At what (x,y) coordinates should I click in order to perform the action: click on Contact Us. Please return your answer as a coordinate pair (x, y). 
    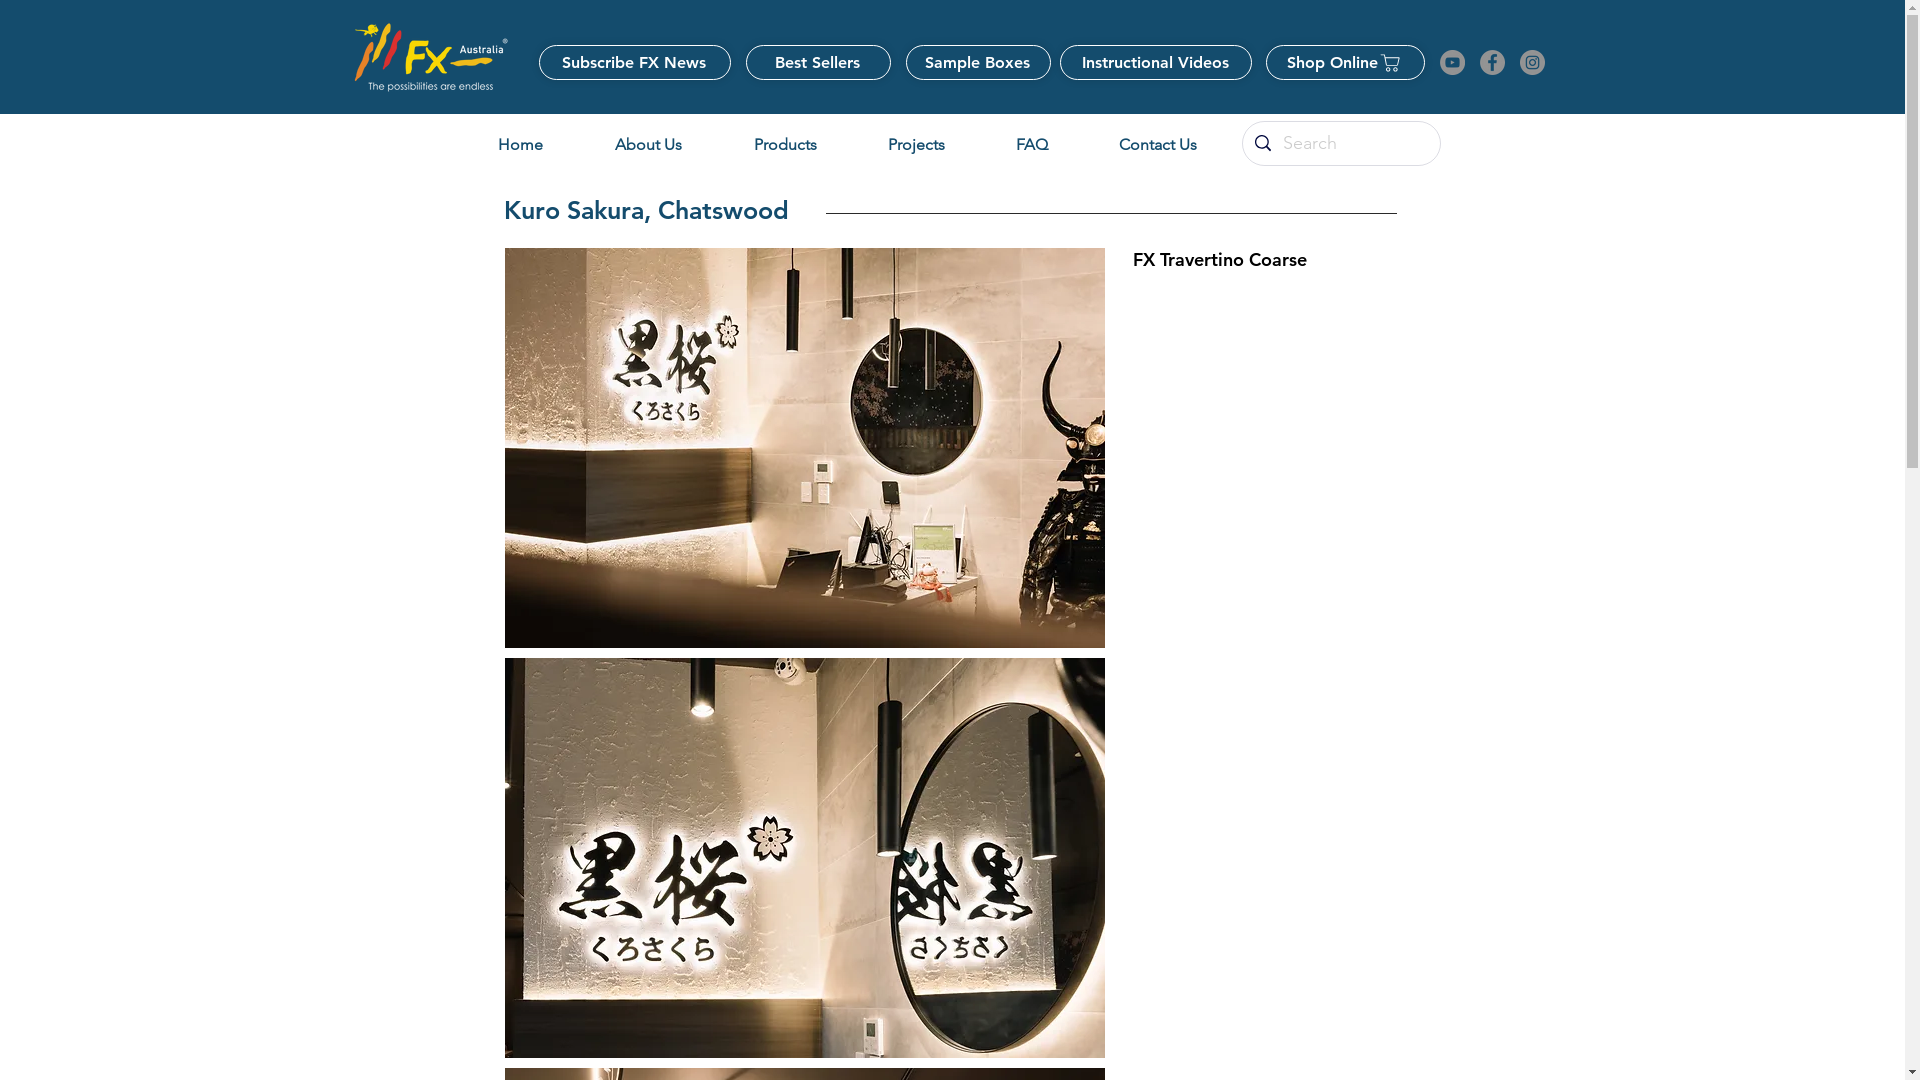
    Looking at the image, I should click on (1156, 144).